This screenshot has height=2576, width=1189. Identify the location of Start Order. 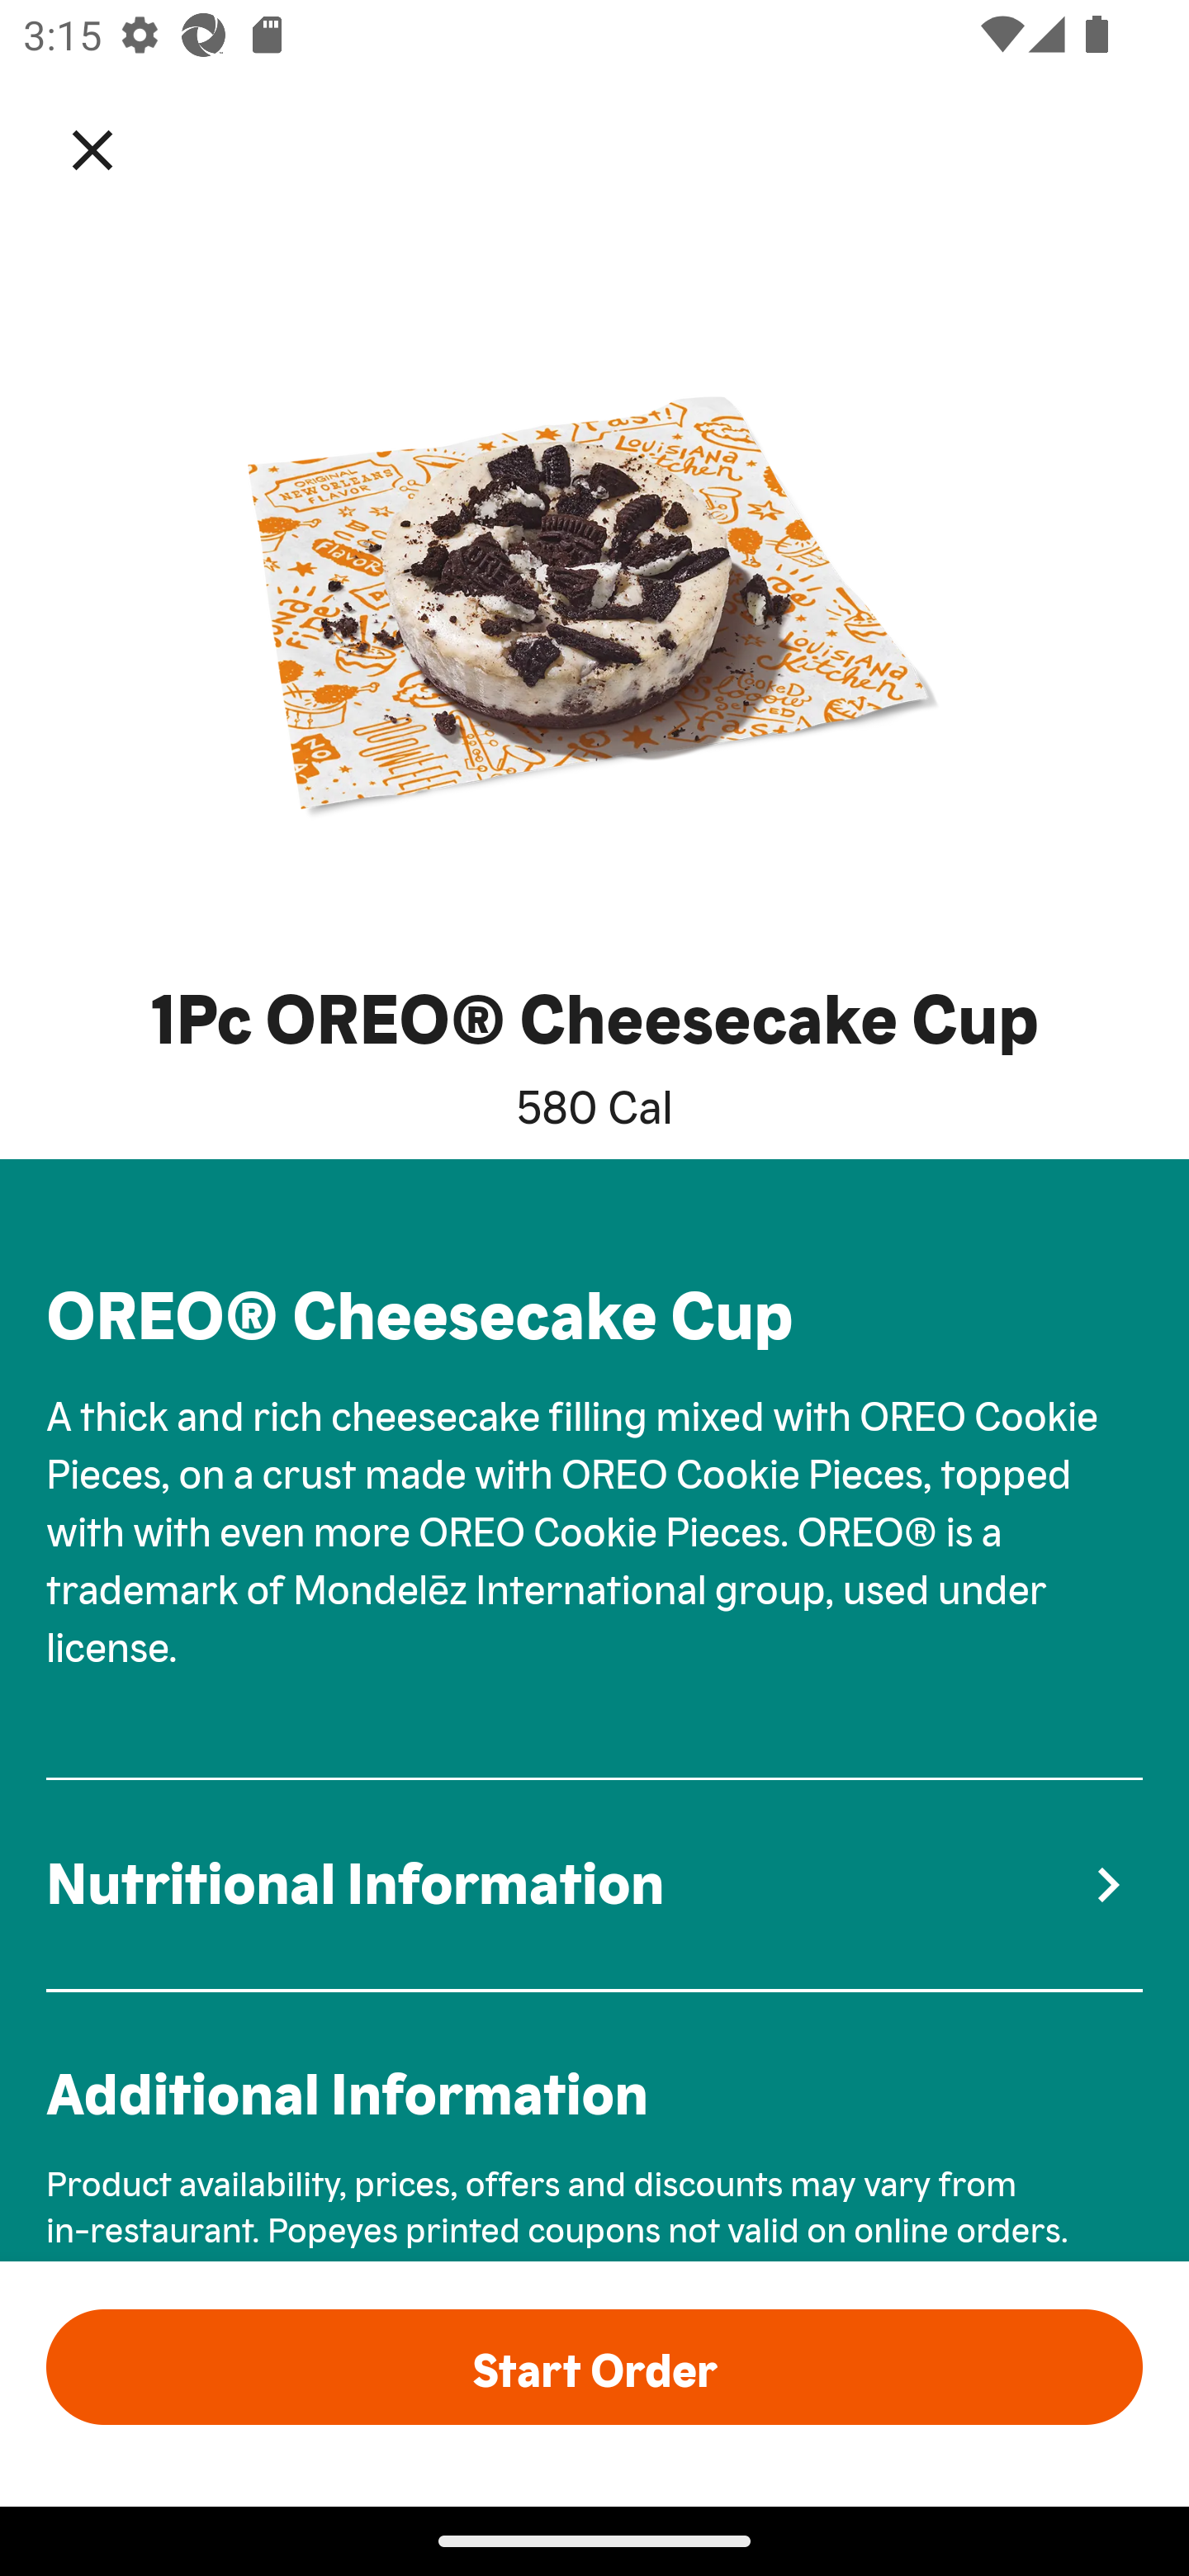
(594, 2365).